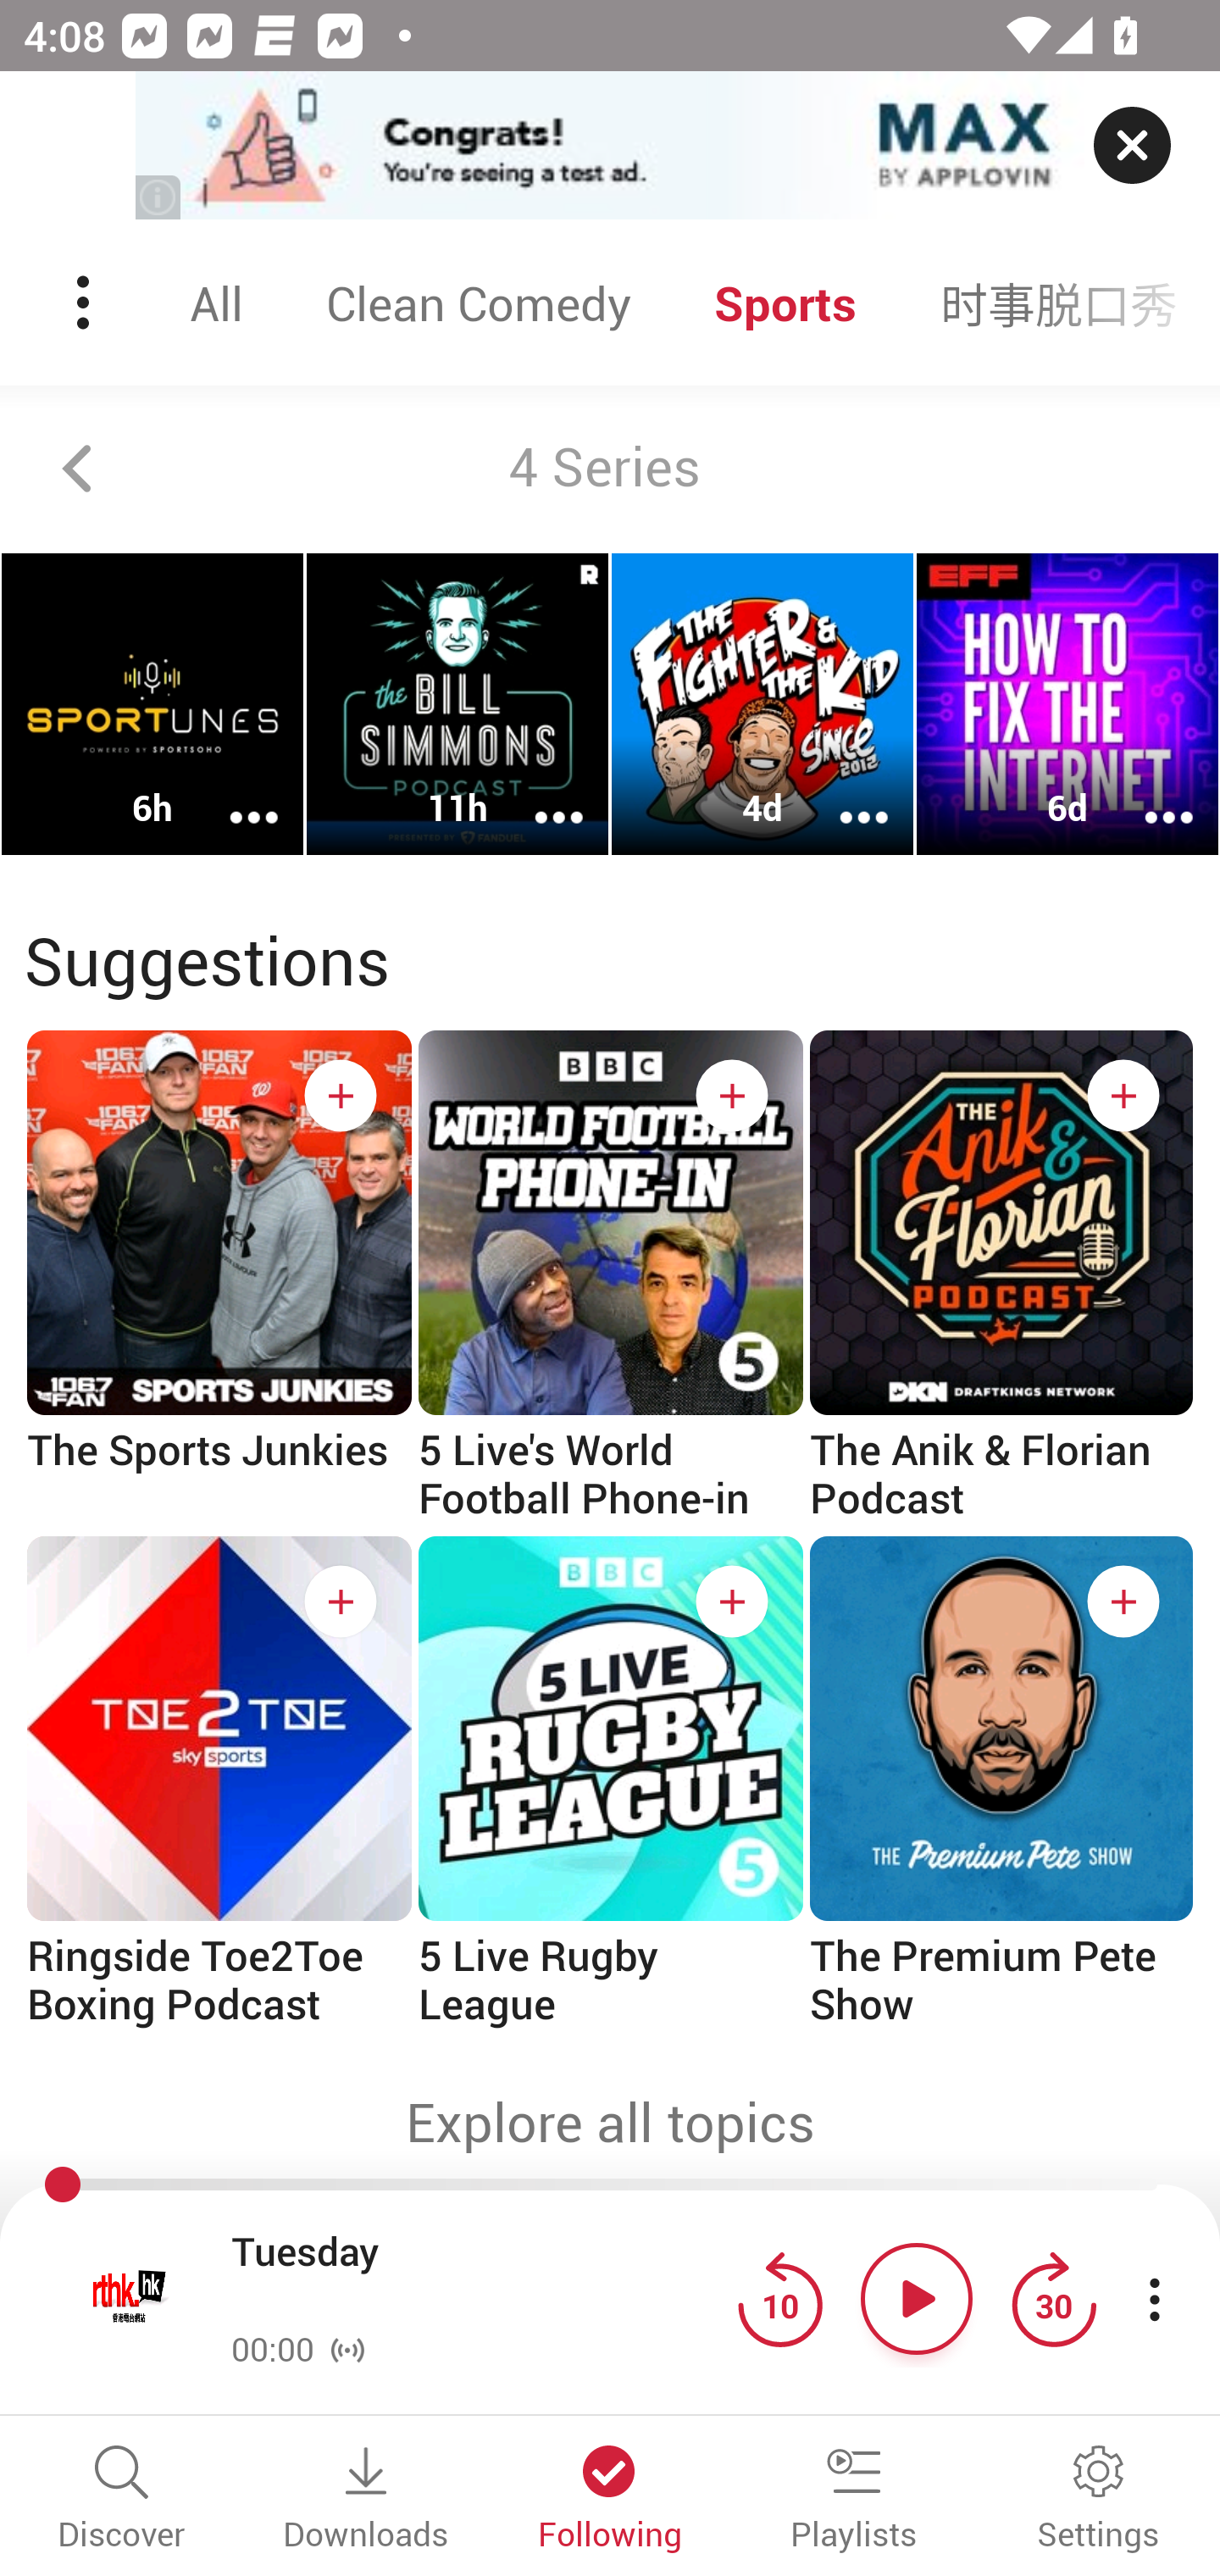 The image size is (1220, 2576). What do you see at coordinates (732, 1096) in the screenshot?
I see `Subscribe button` at bounding box center [732, 1096].